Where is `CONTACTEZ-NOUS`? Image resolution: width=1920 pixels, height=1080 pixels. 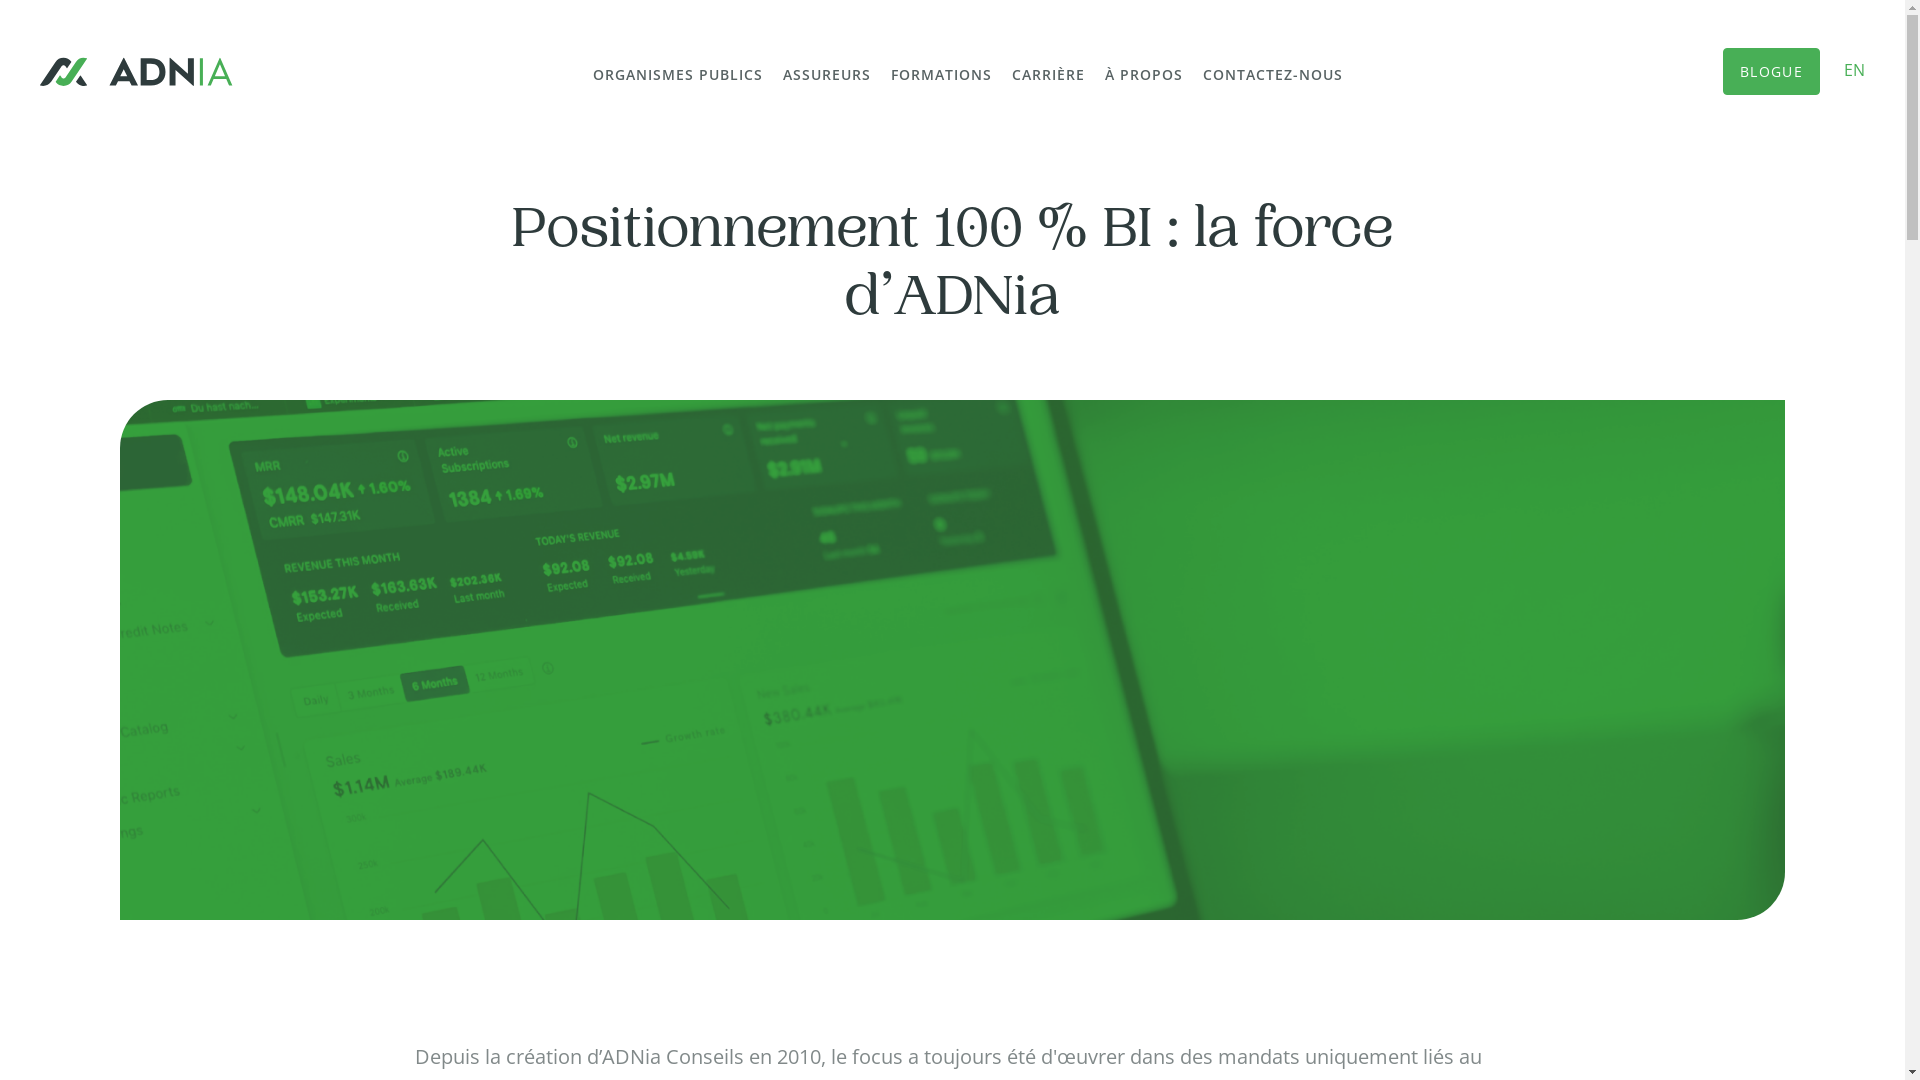 CONTACTEZ-NOUS is located at coordinates (1273, 74).